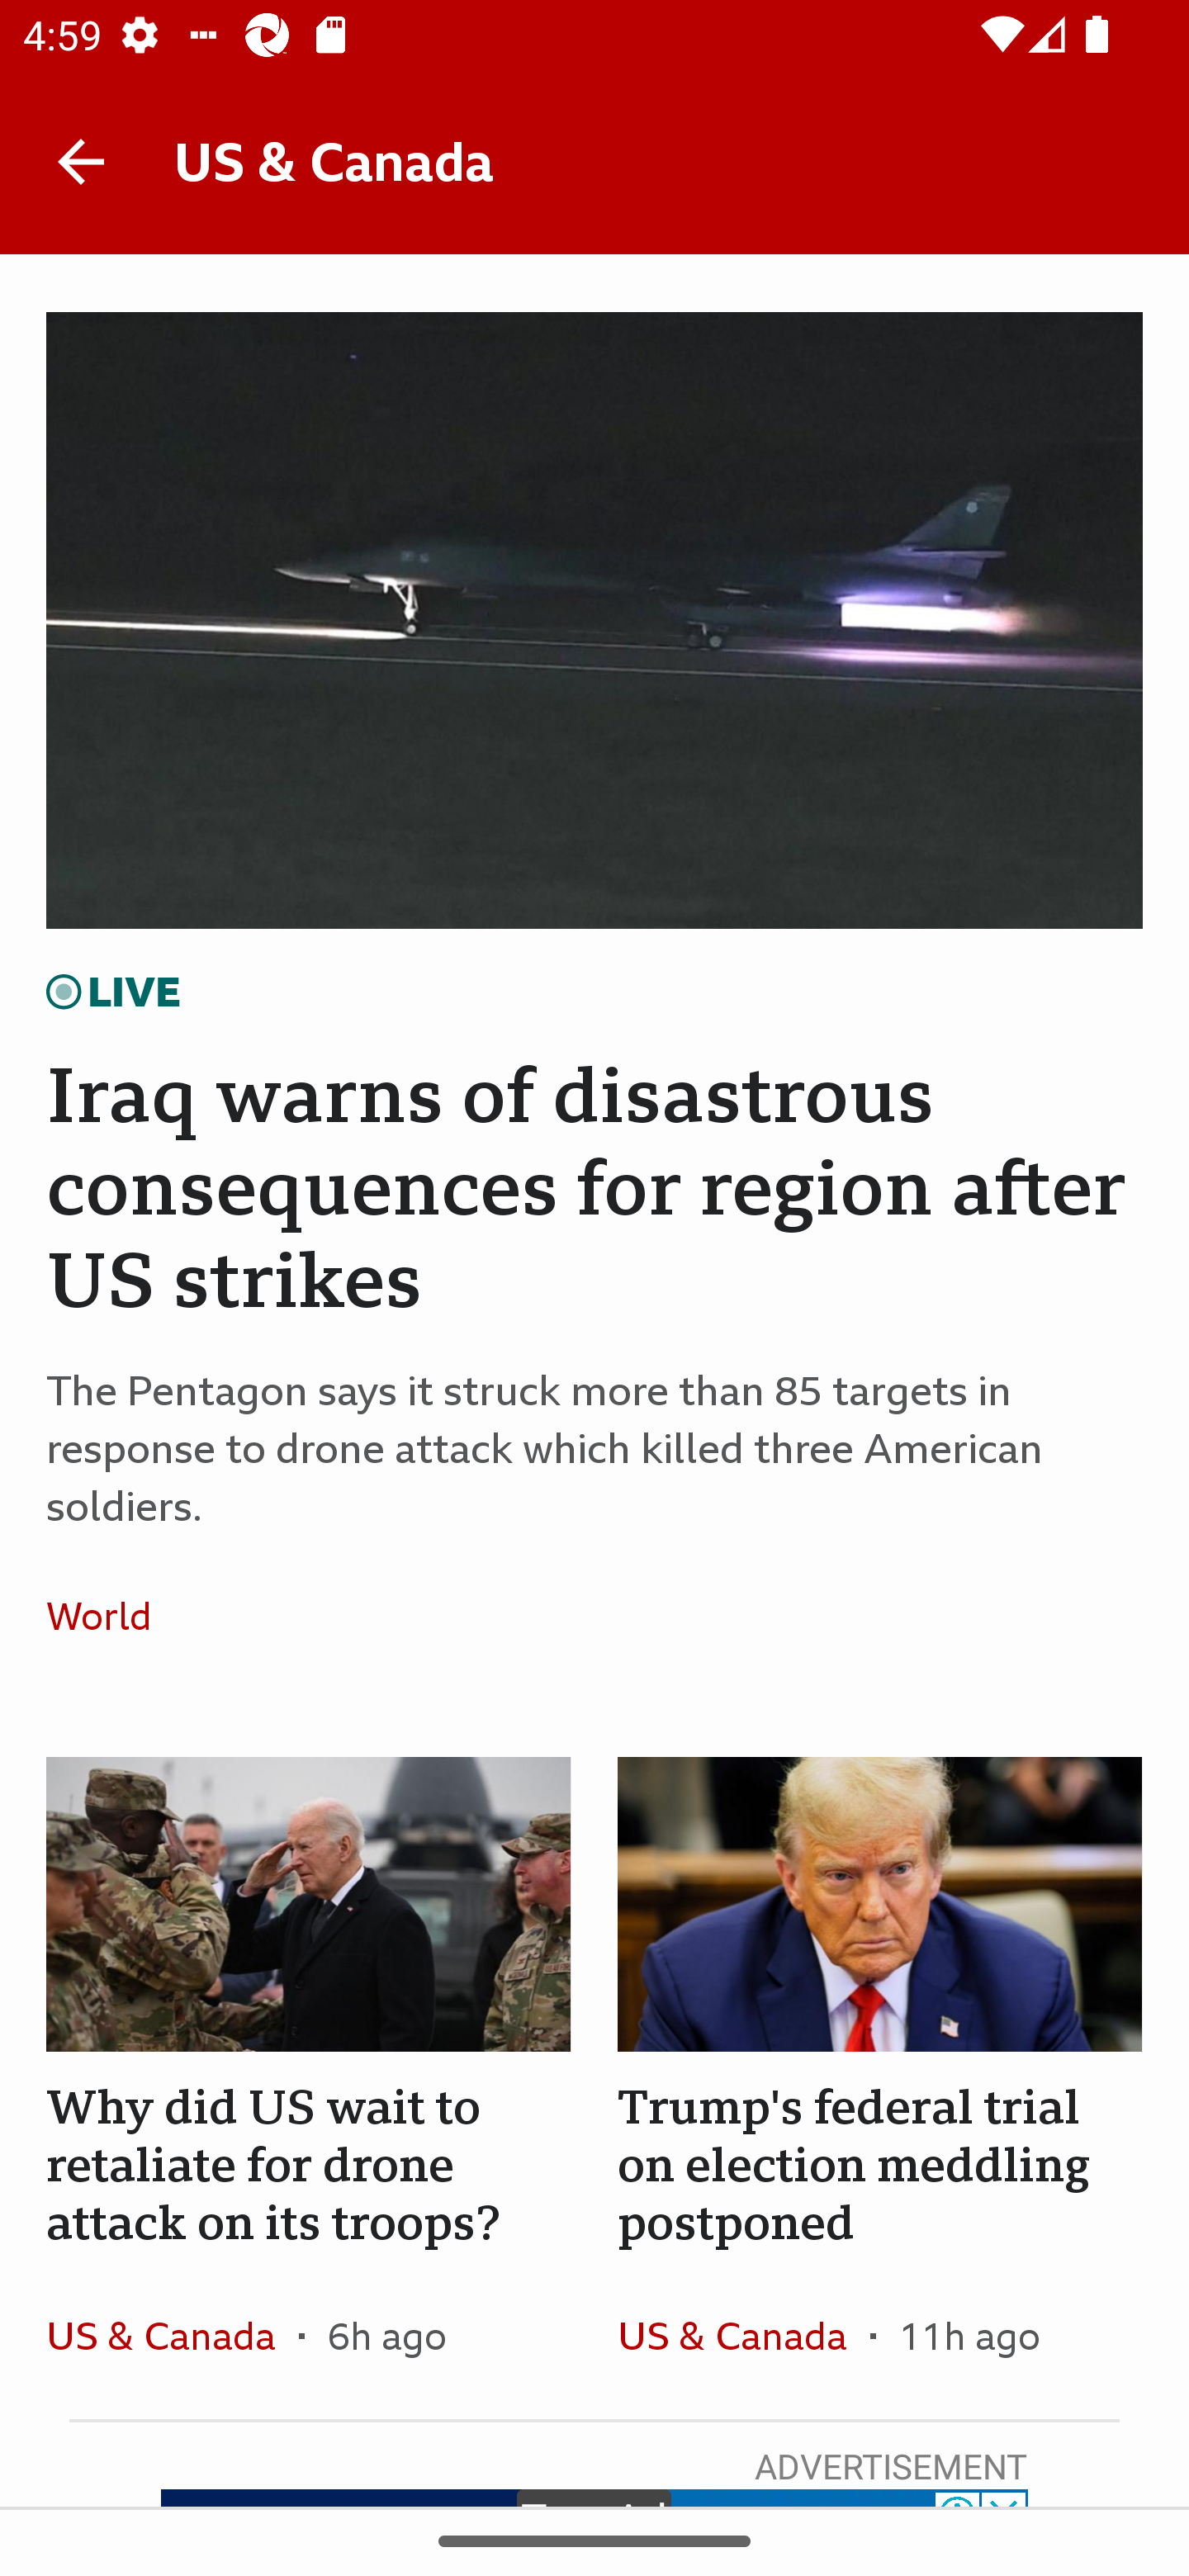  I want to click on Back, so click(81, 160).